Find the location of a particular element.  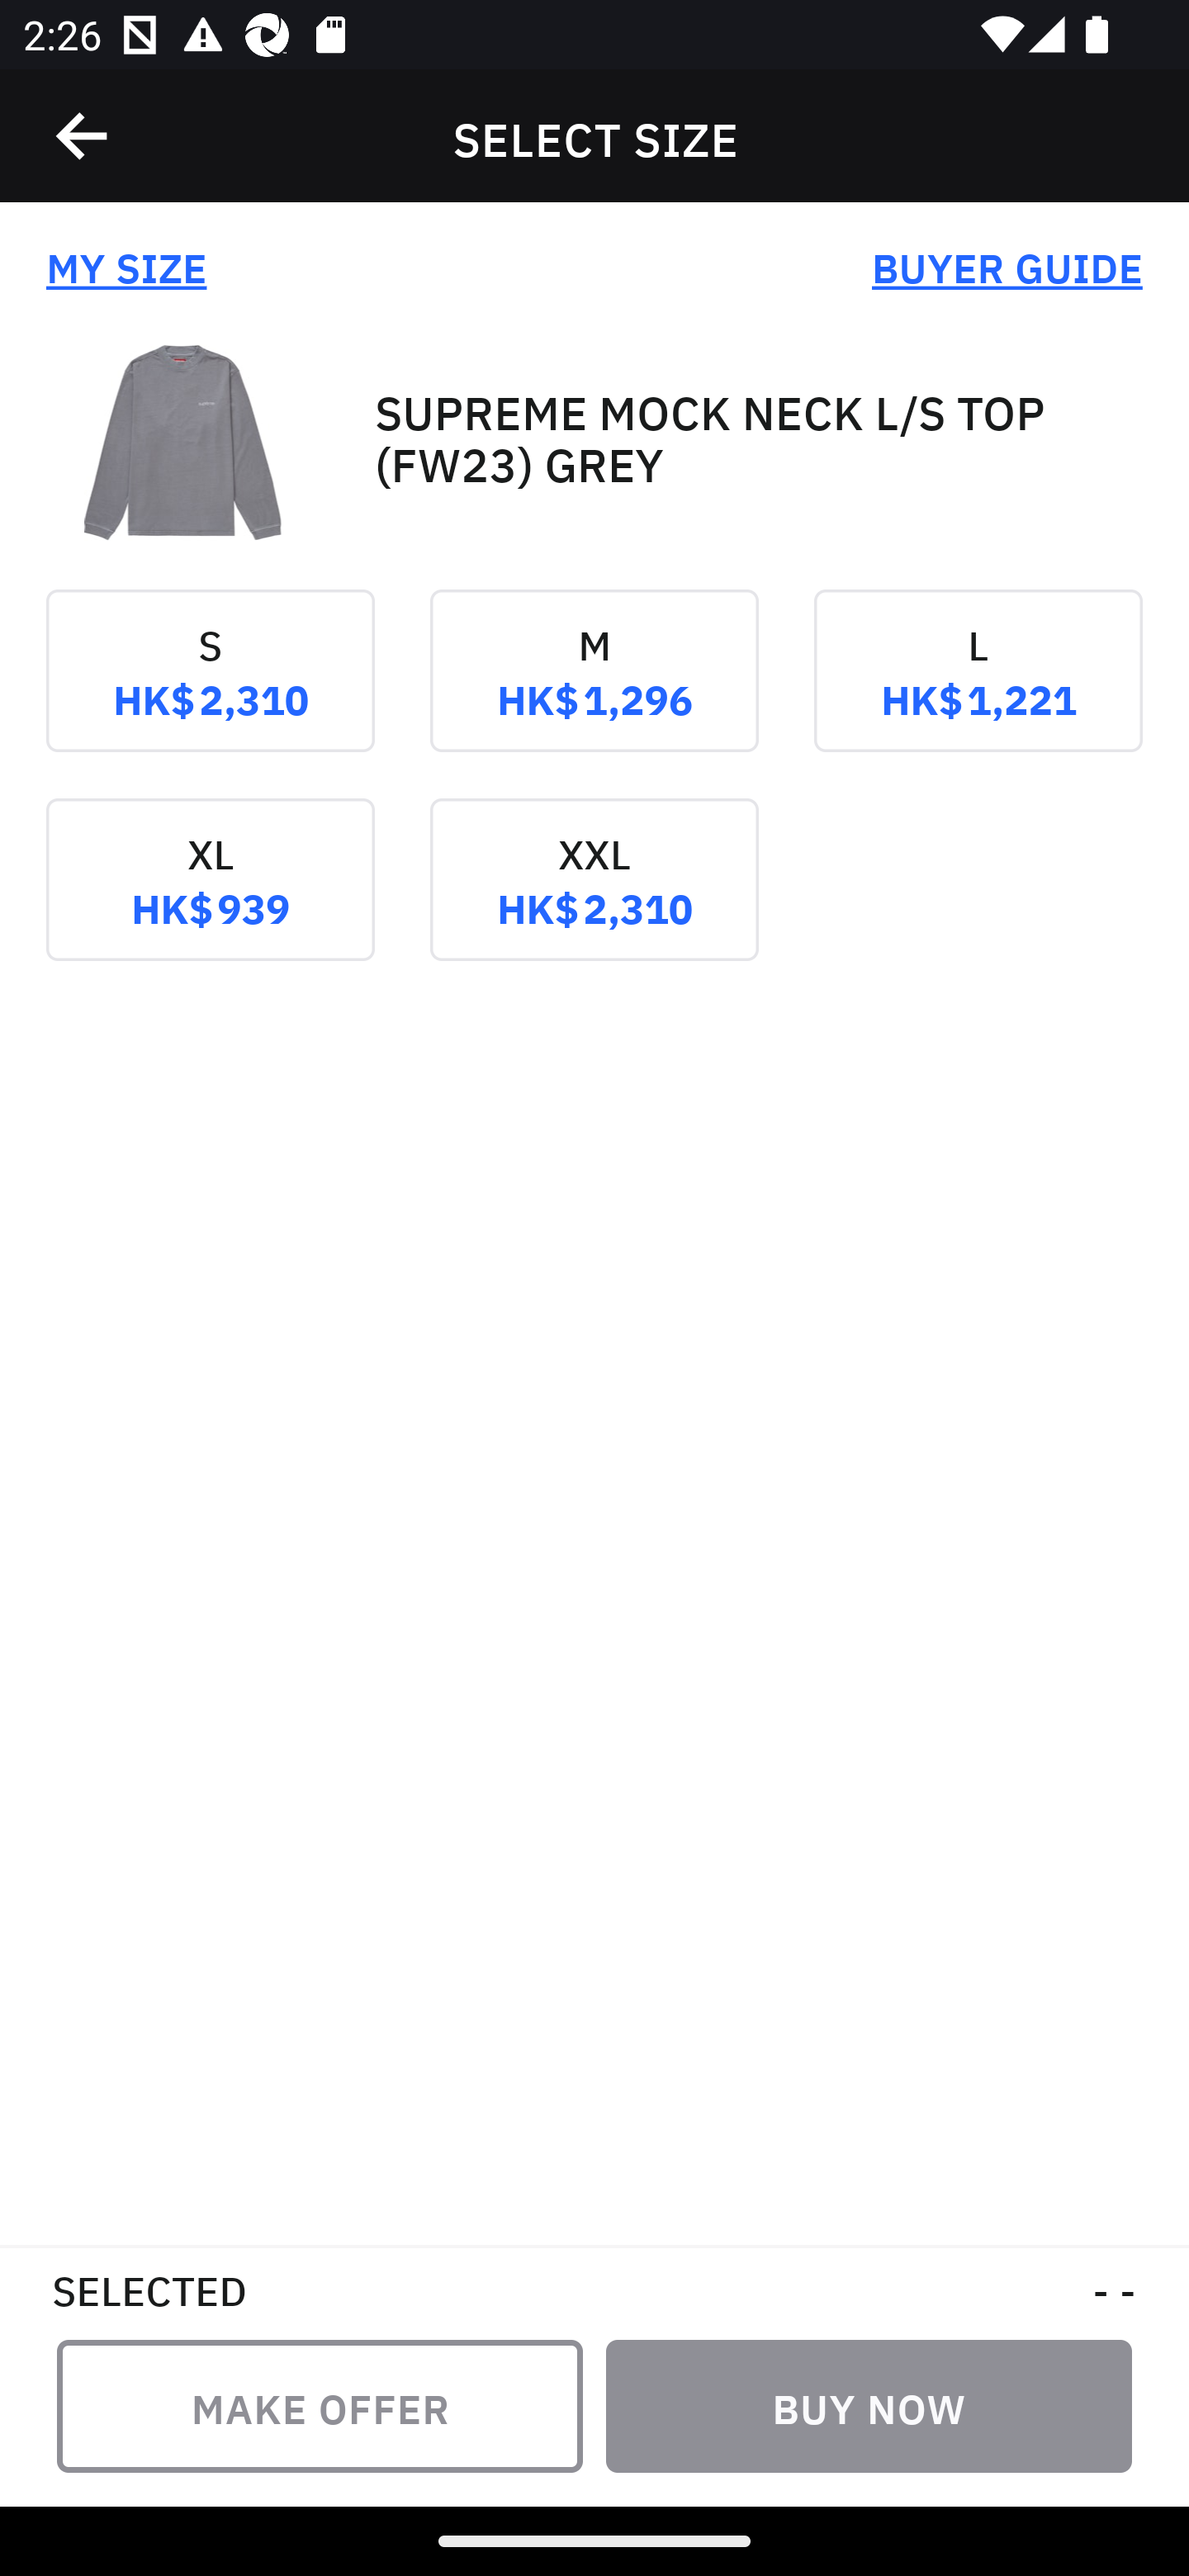

L HK$ 1,221 is located at coordinates (978, 694).